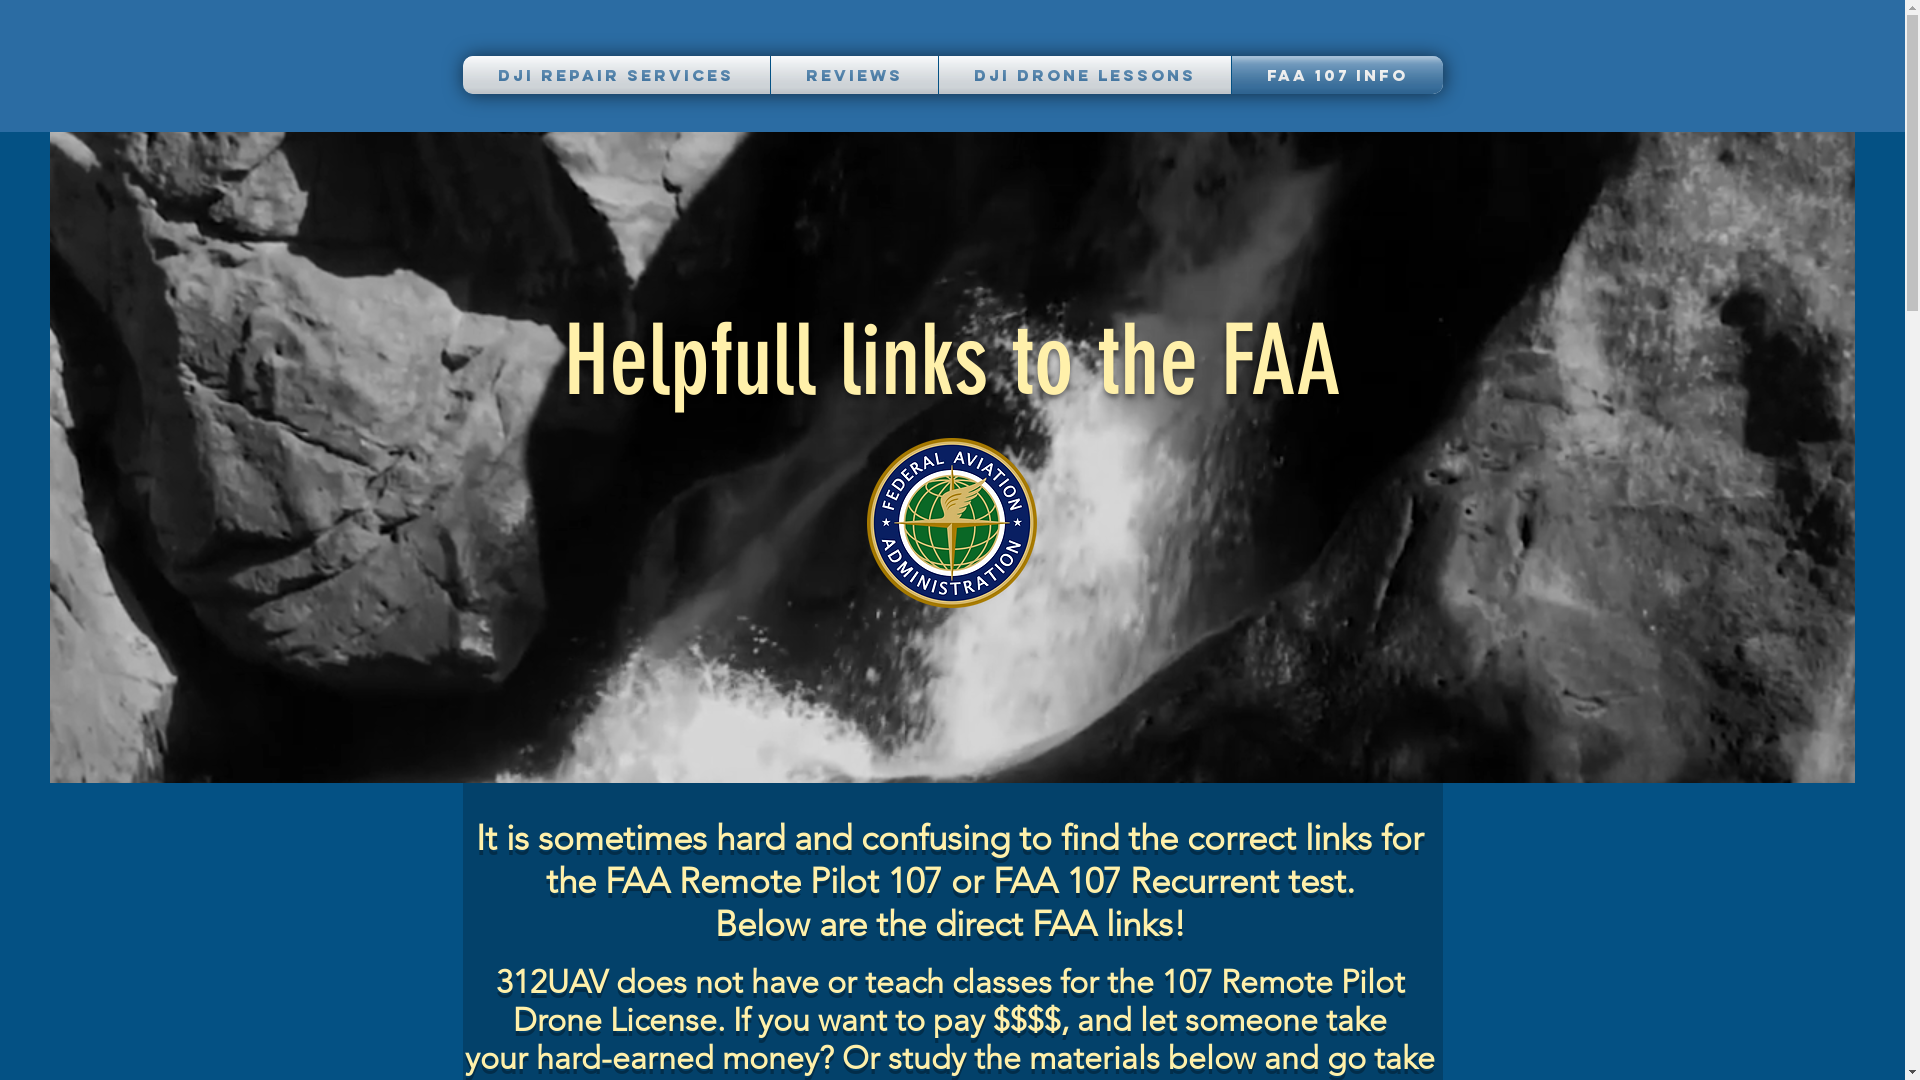  I want to click on DJI Drone Lessons, so click(1084, 75).